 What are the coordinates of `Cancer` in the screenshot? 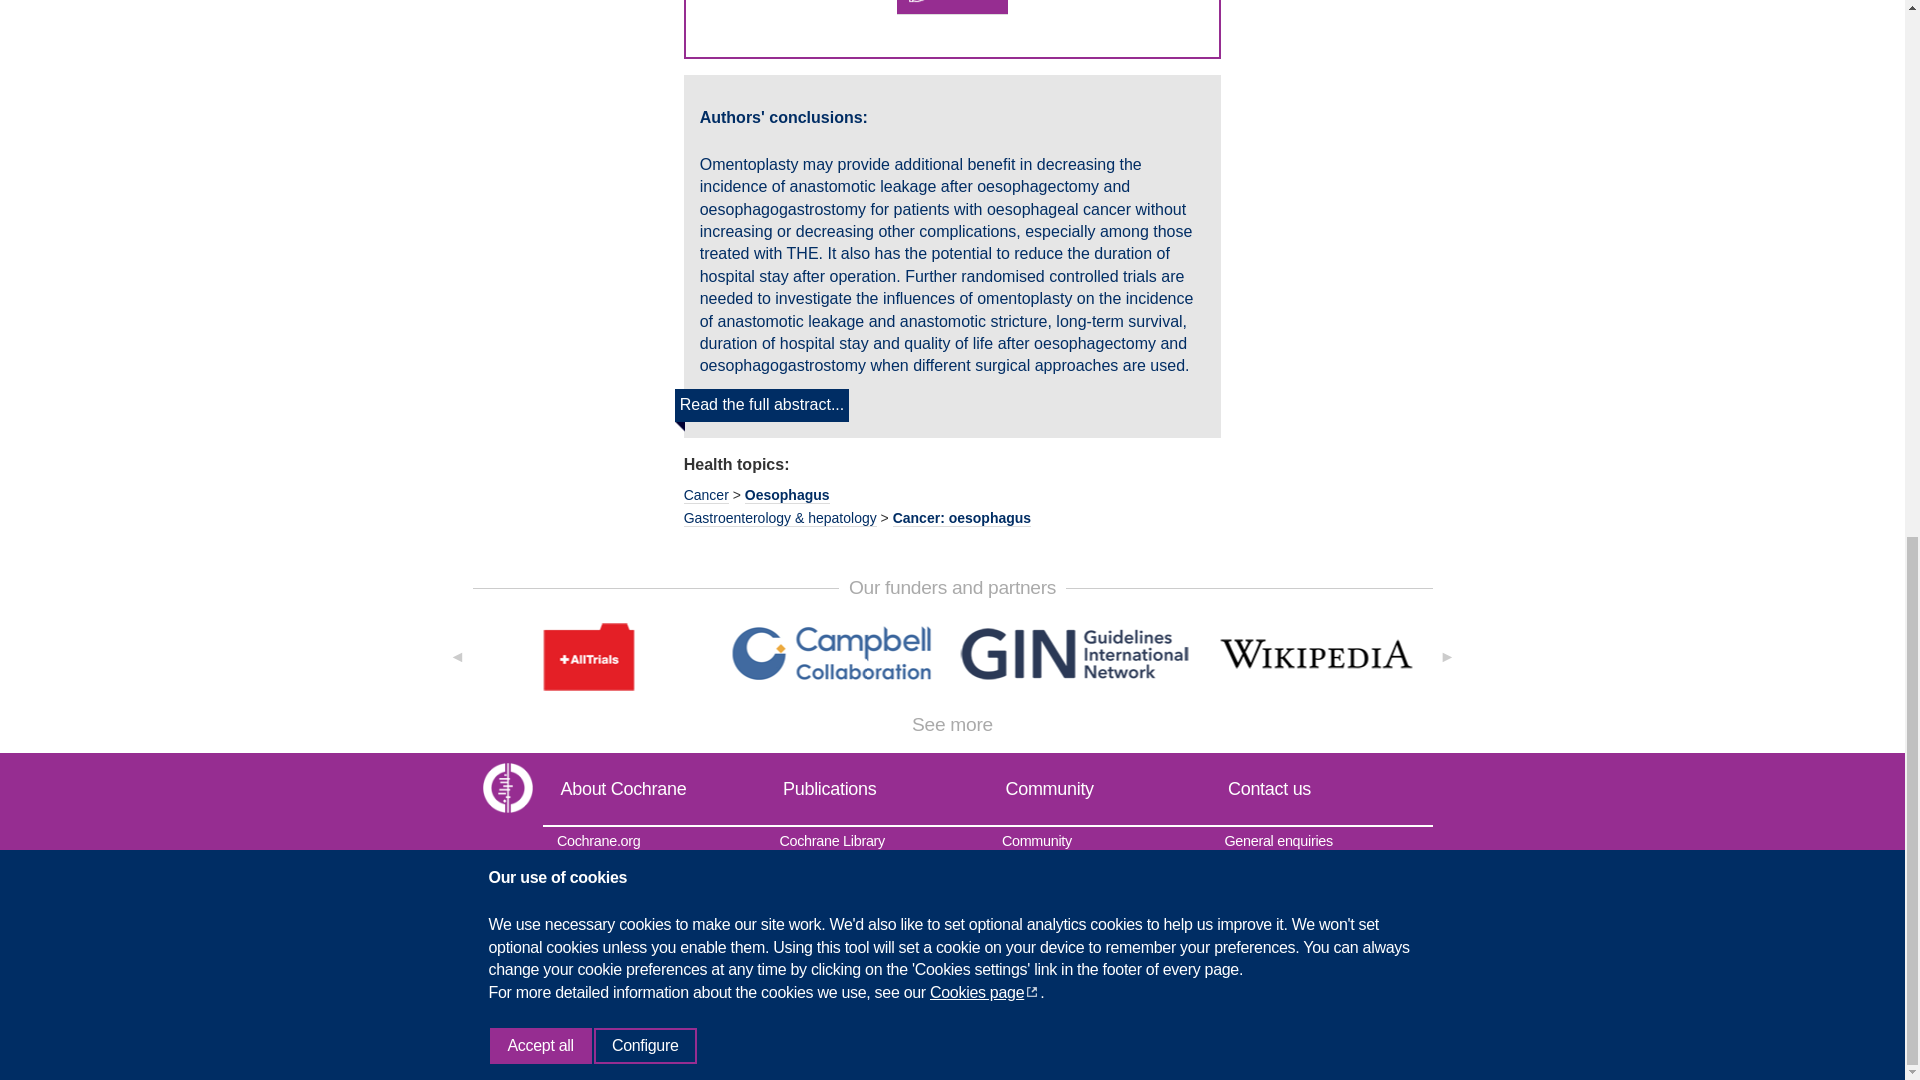 It's located at (706, 496).